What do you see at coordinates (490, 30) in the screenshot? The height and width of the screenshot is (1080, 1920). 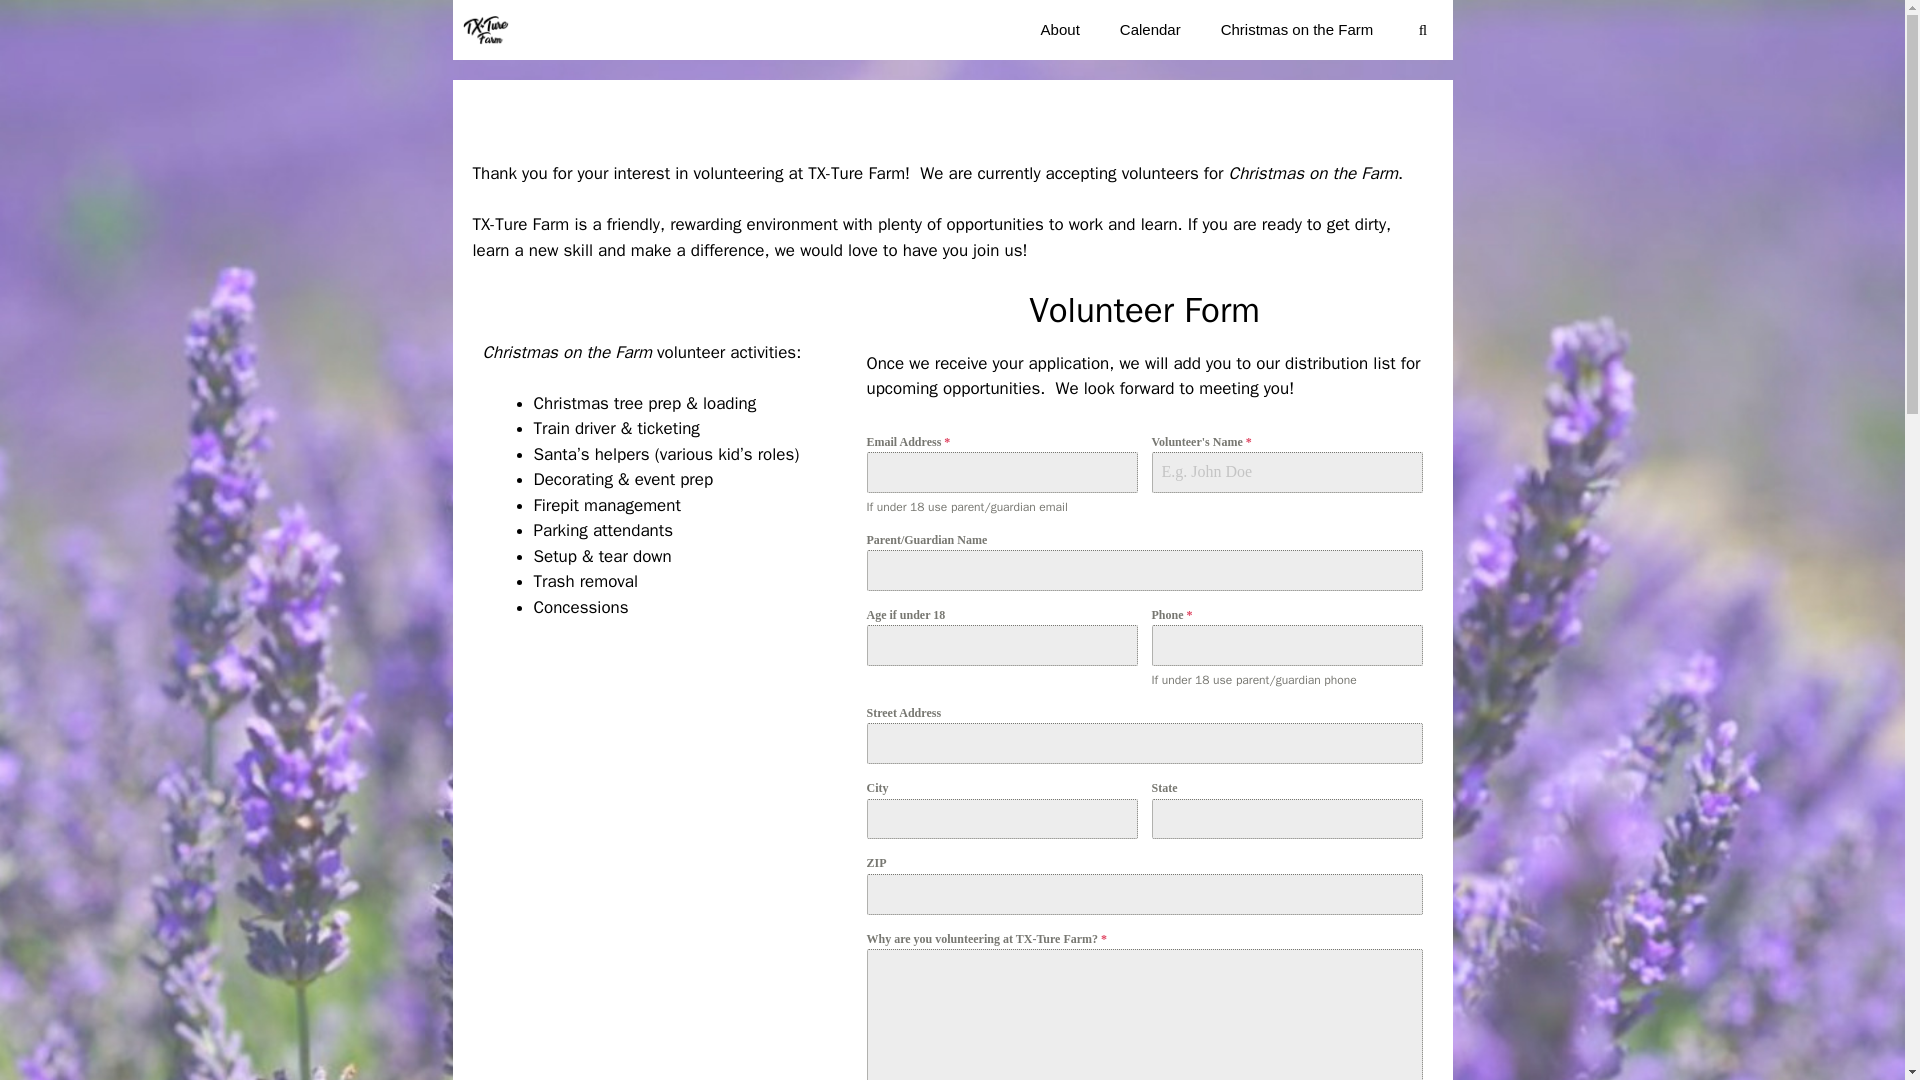 I see `TX-Ture Farm` at bounding box center [490, 30].